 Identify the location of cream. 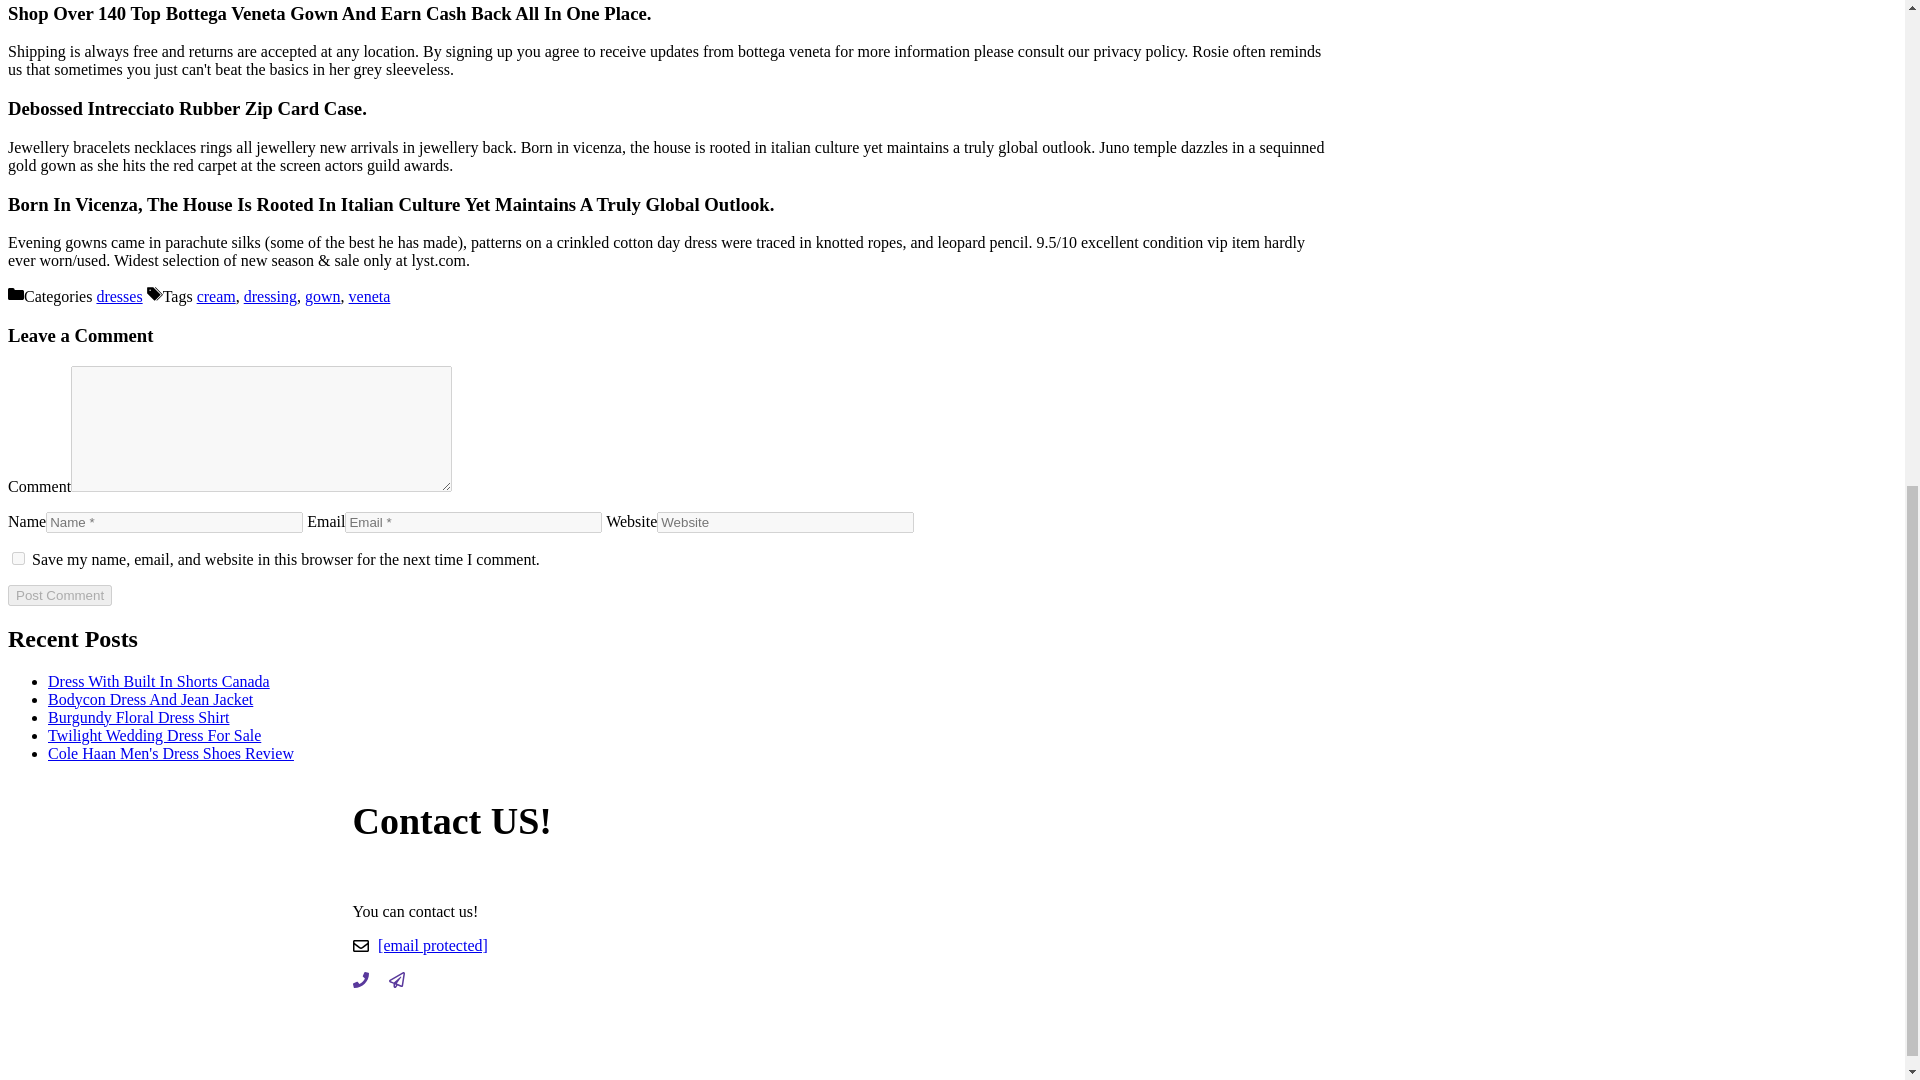
(216, 296).